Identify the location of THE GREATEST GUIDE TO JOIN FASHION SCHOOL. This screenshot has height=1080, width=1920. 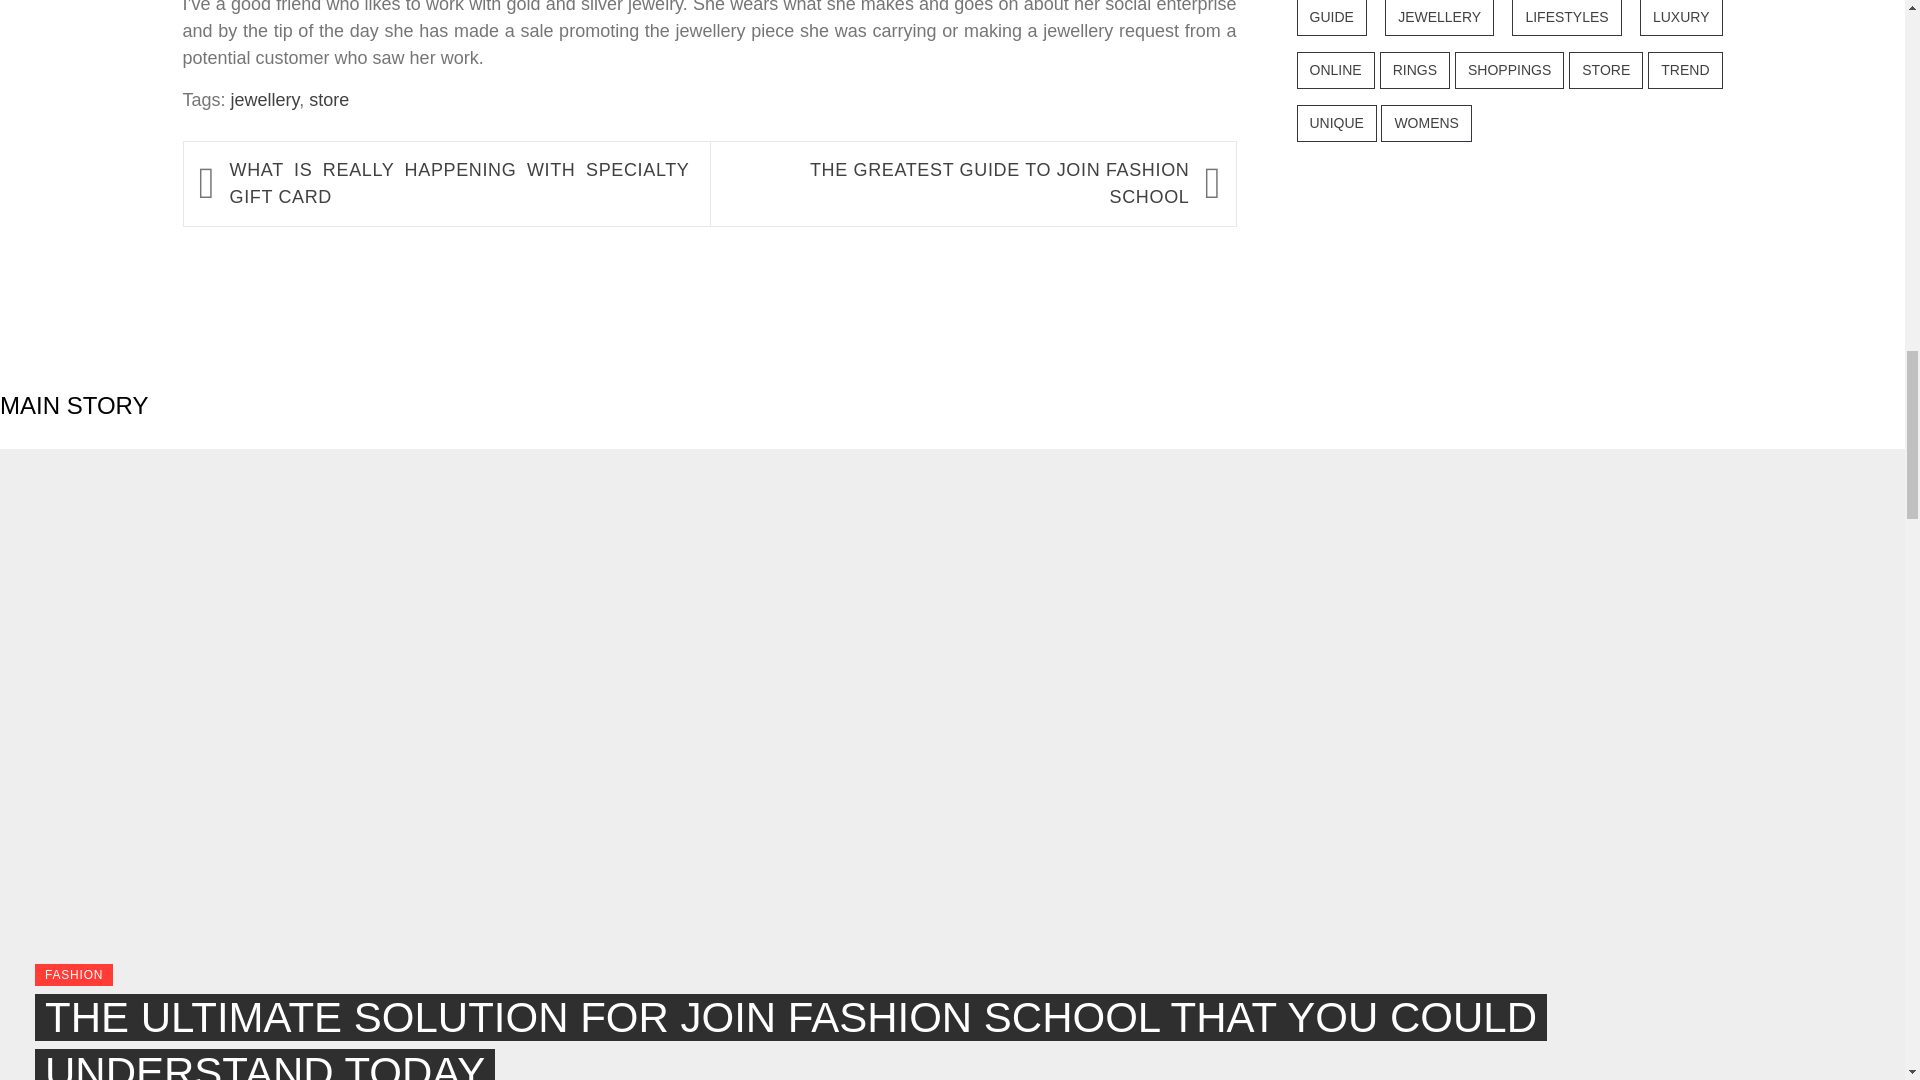
(958, 183).